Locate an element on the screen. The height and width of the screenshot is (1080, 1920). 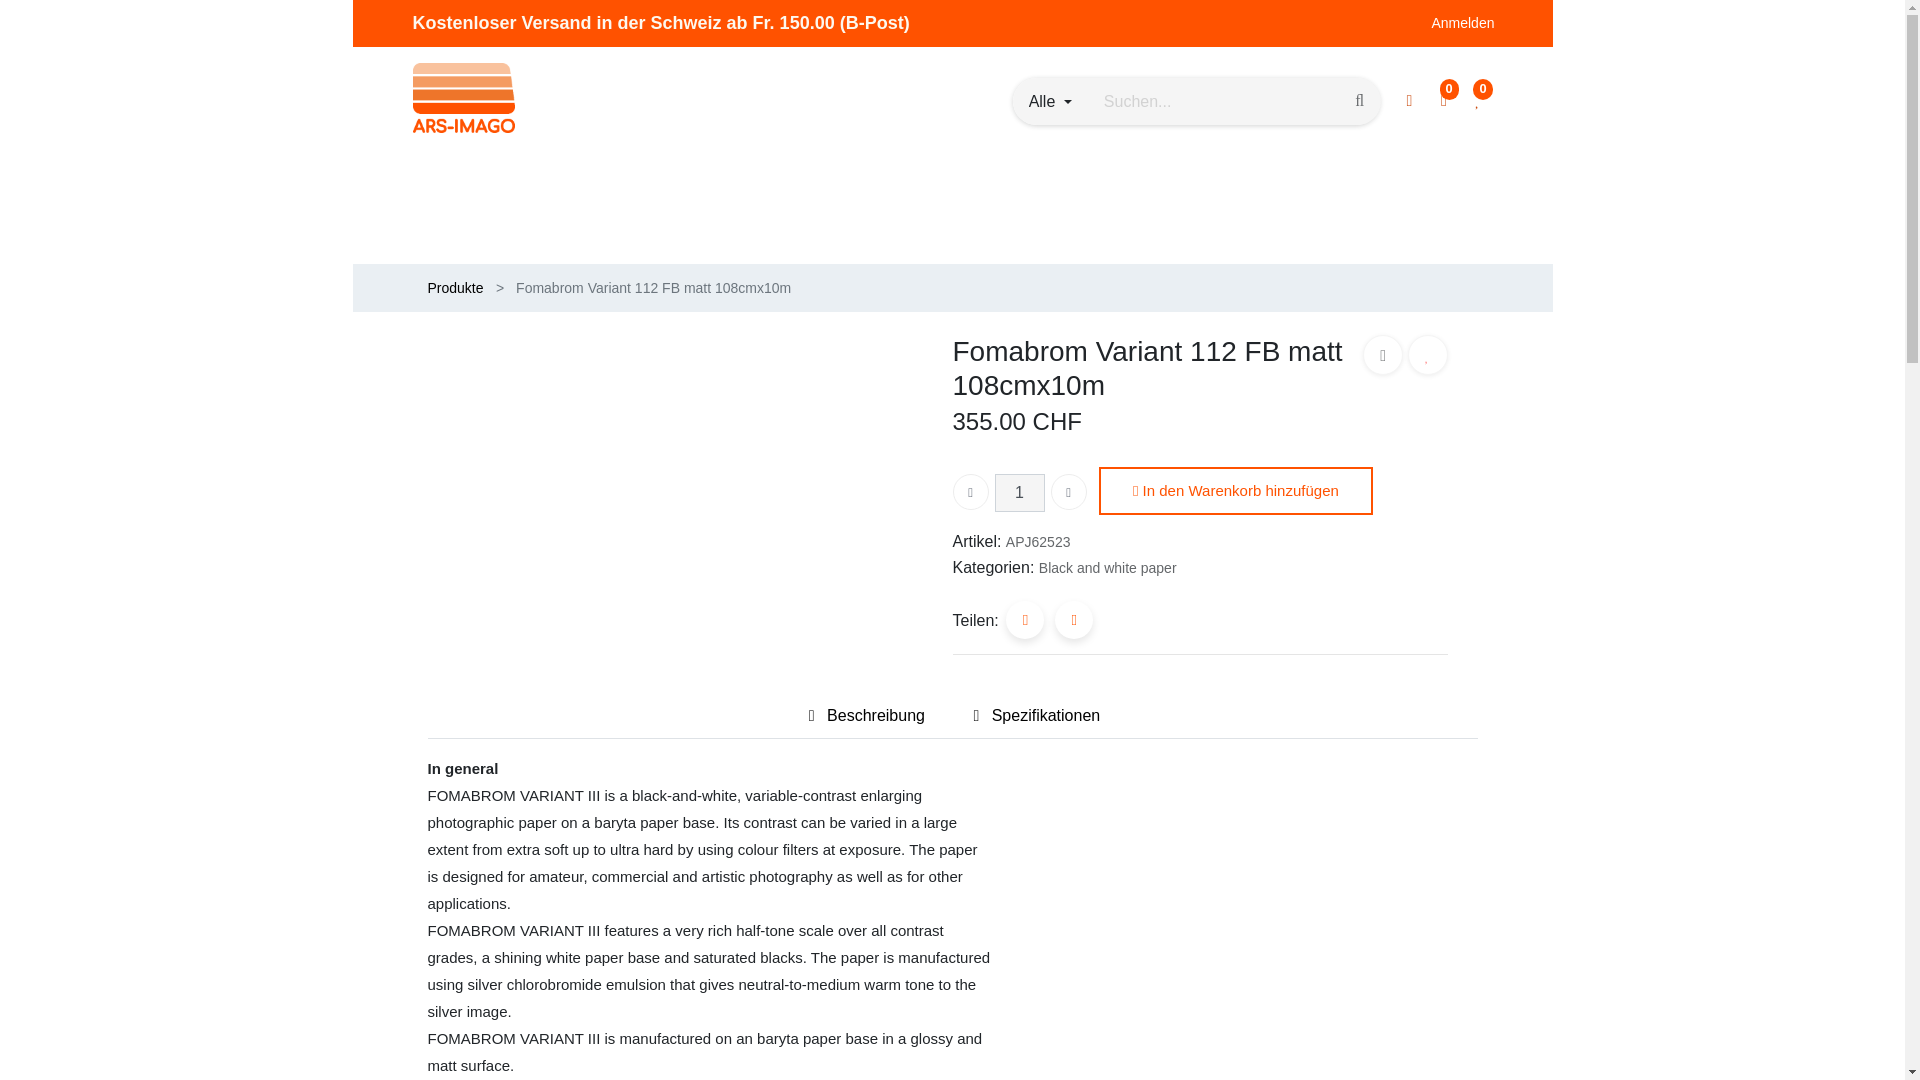
Anmelden is located at coordinates (1462, 24).